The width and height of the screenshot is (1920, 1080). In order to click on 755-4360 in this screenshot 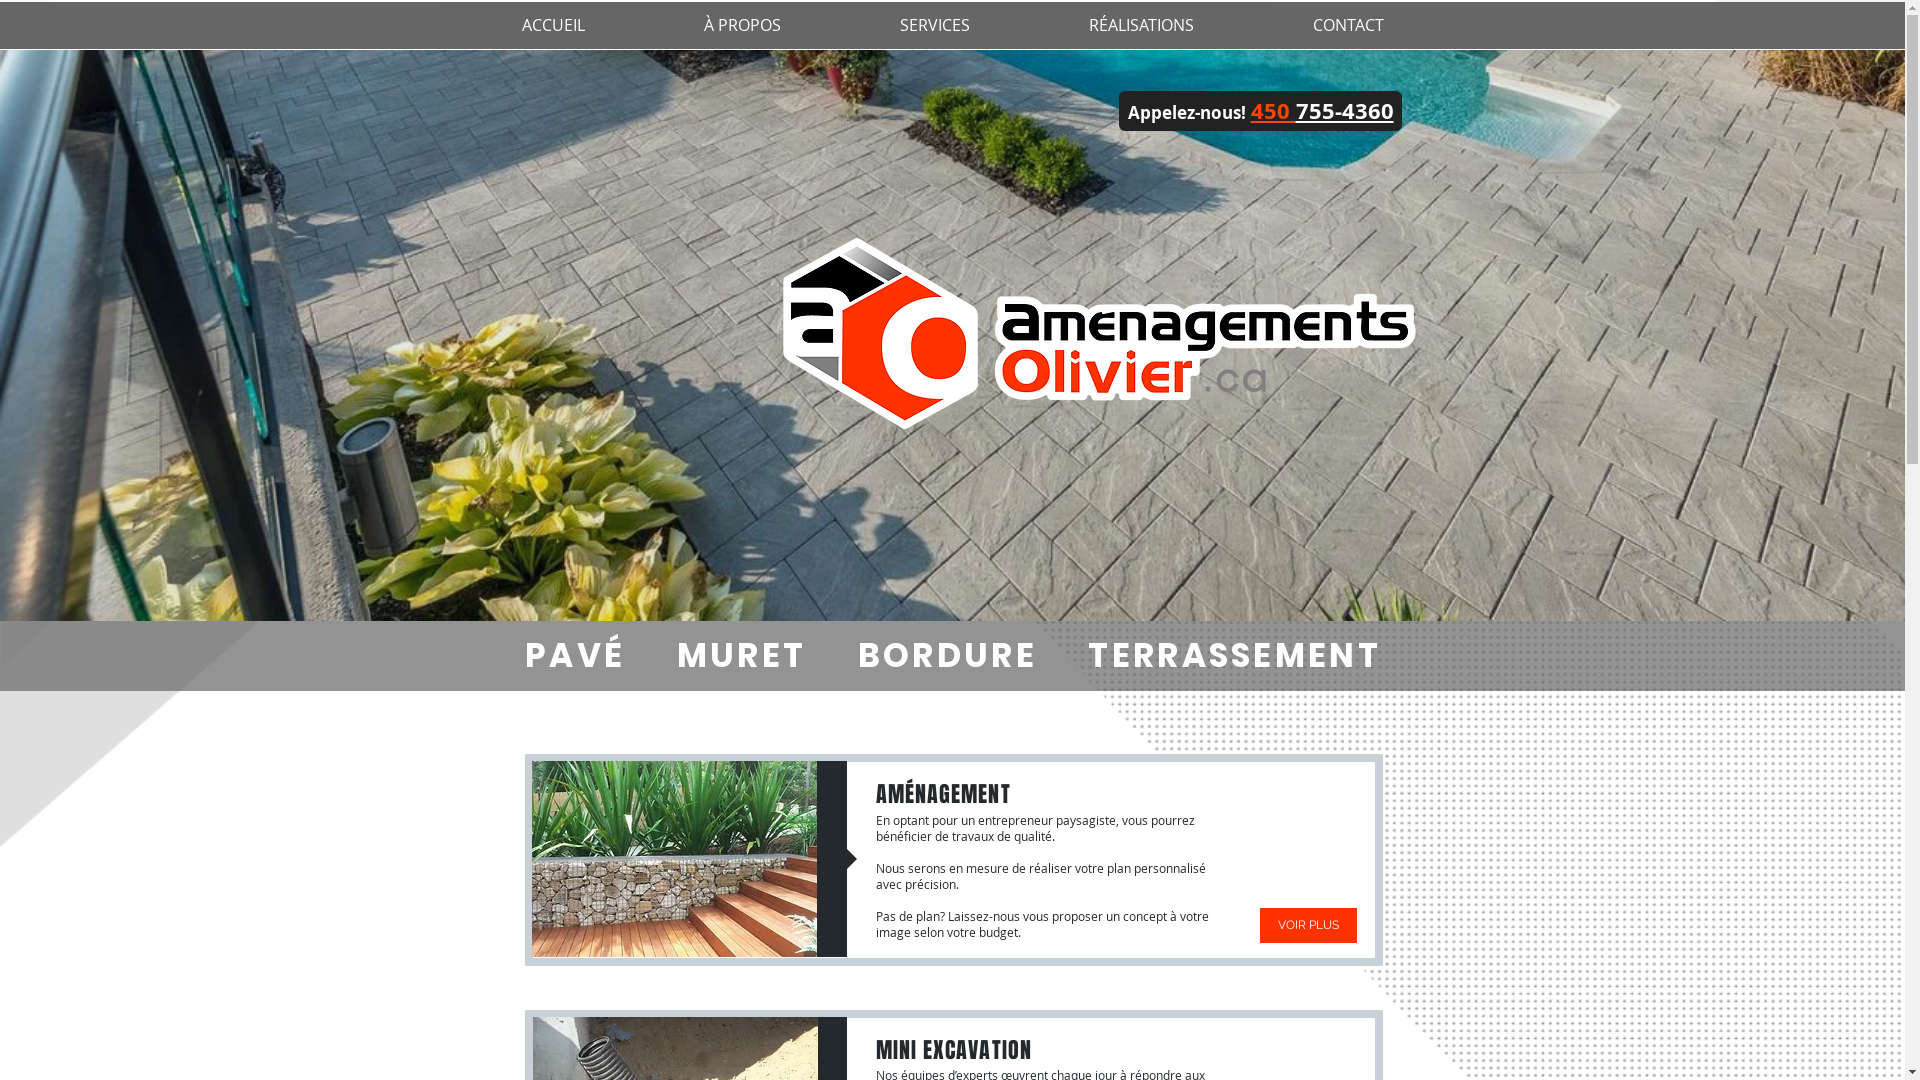, I will do `click(1345, 110)`.